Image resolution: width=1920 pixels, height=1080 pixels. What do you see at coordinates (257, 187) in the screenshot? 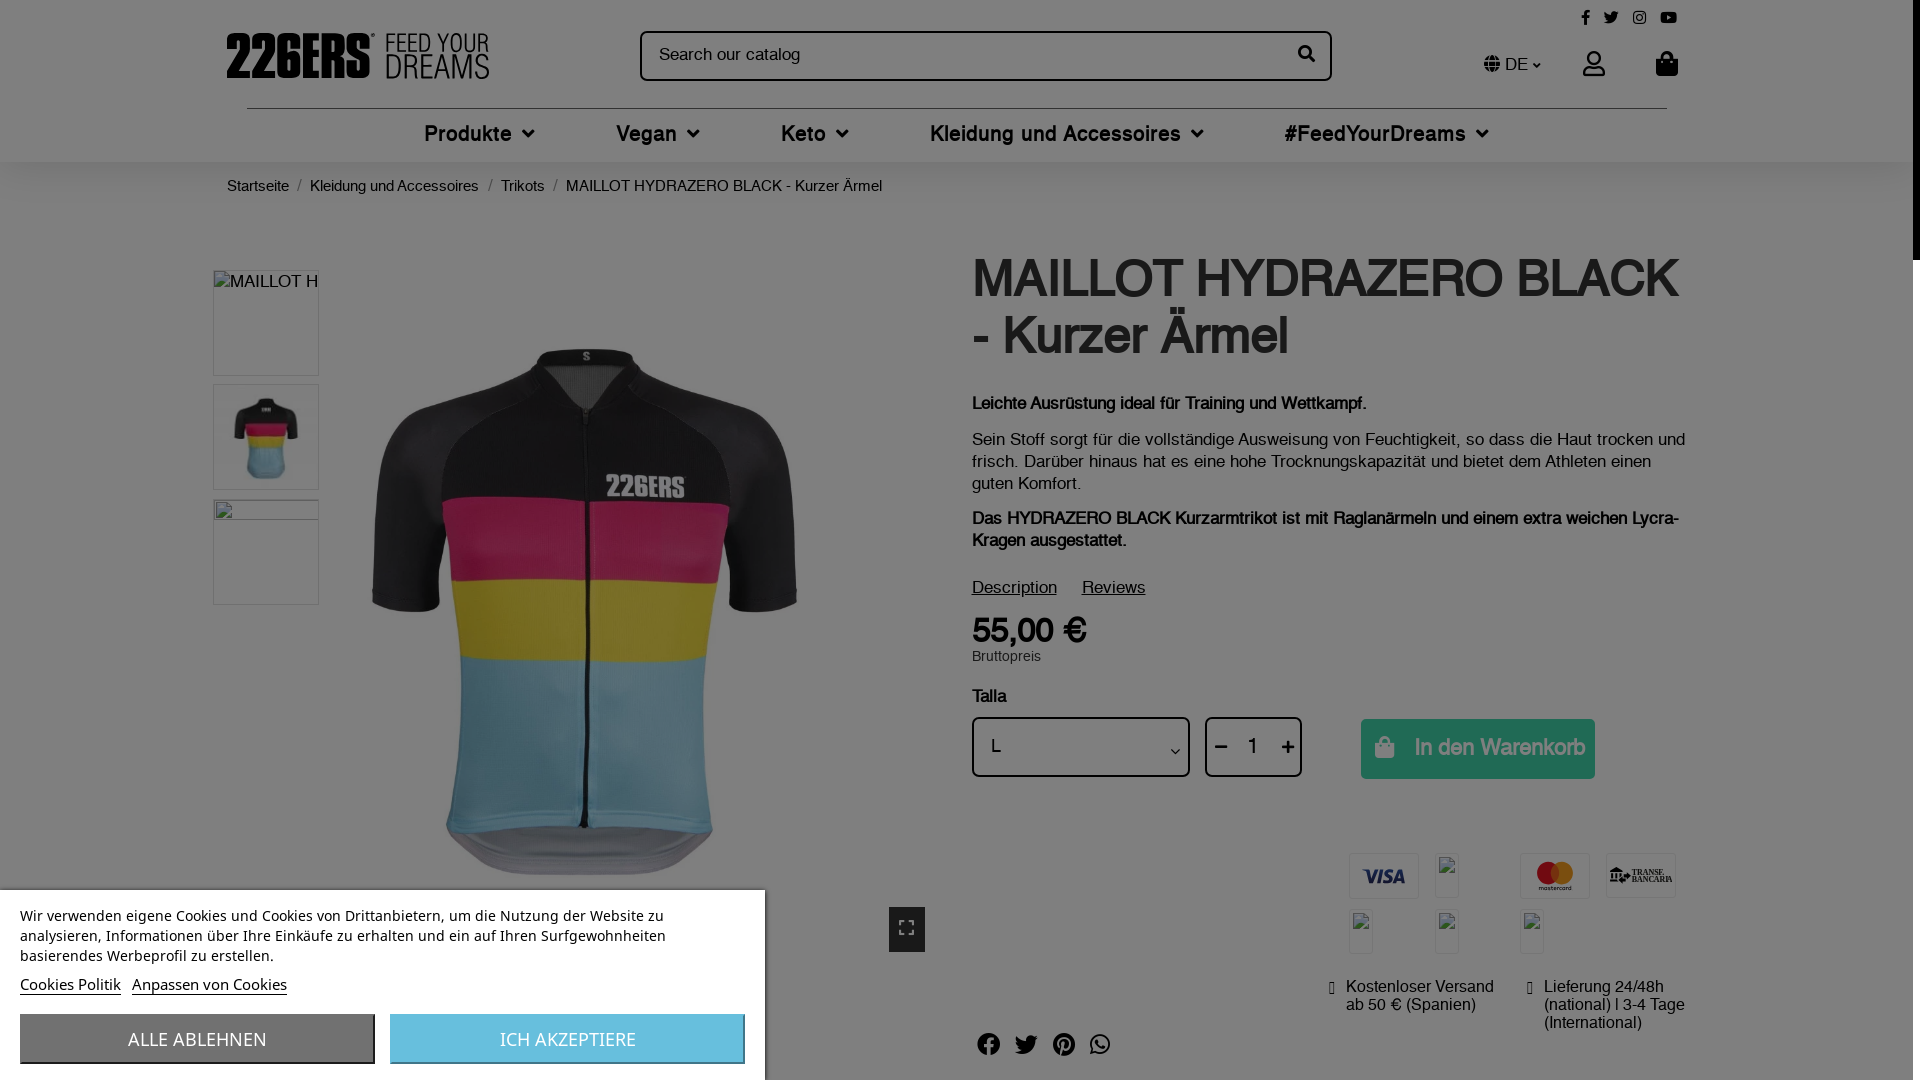
I see `Startseite` at bounding box center [257, 187].